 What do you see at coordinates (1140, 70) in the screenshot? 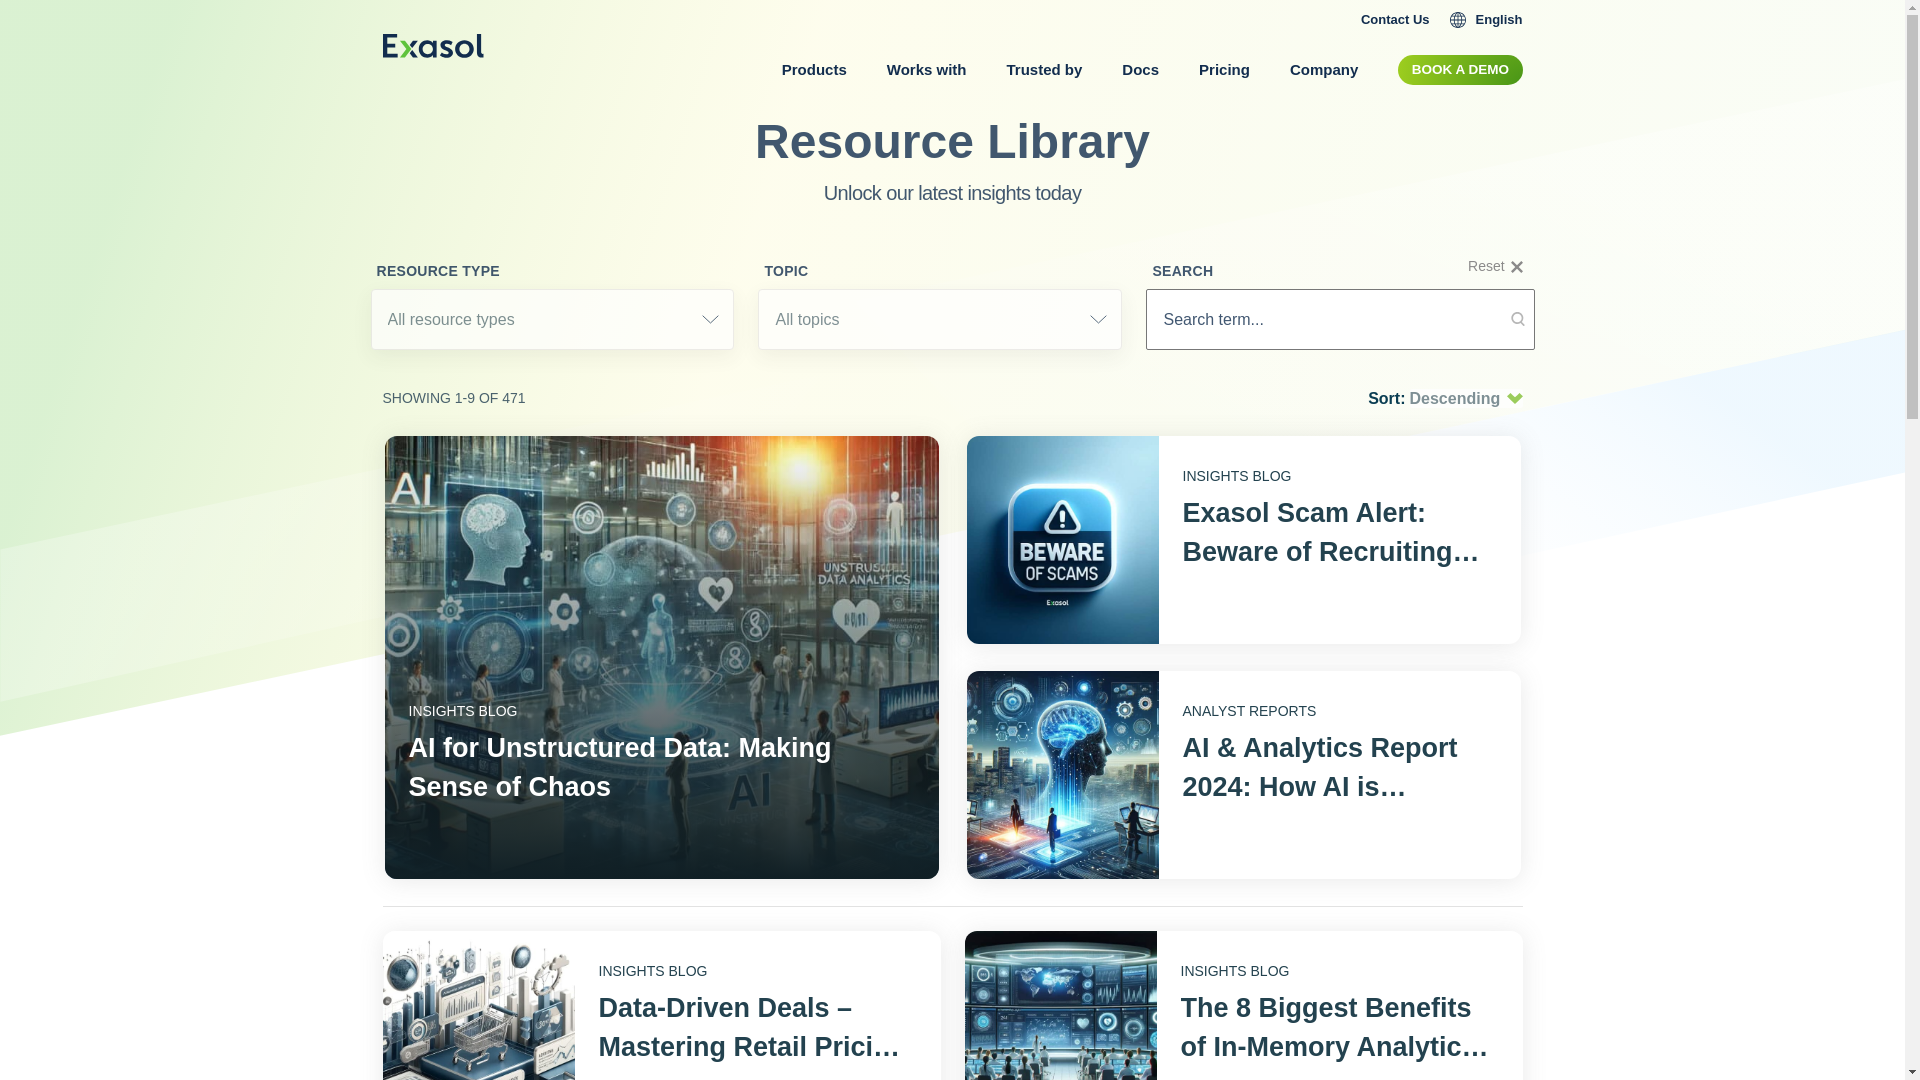
I see `Docs` at bounding box center [1140, 70].